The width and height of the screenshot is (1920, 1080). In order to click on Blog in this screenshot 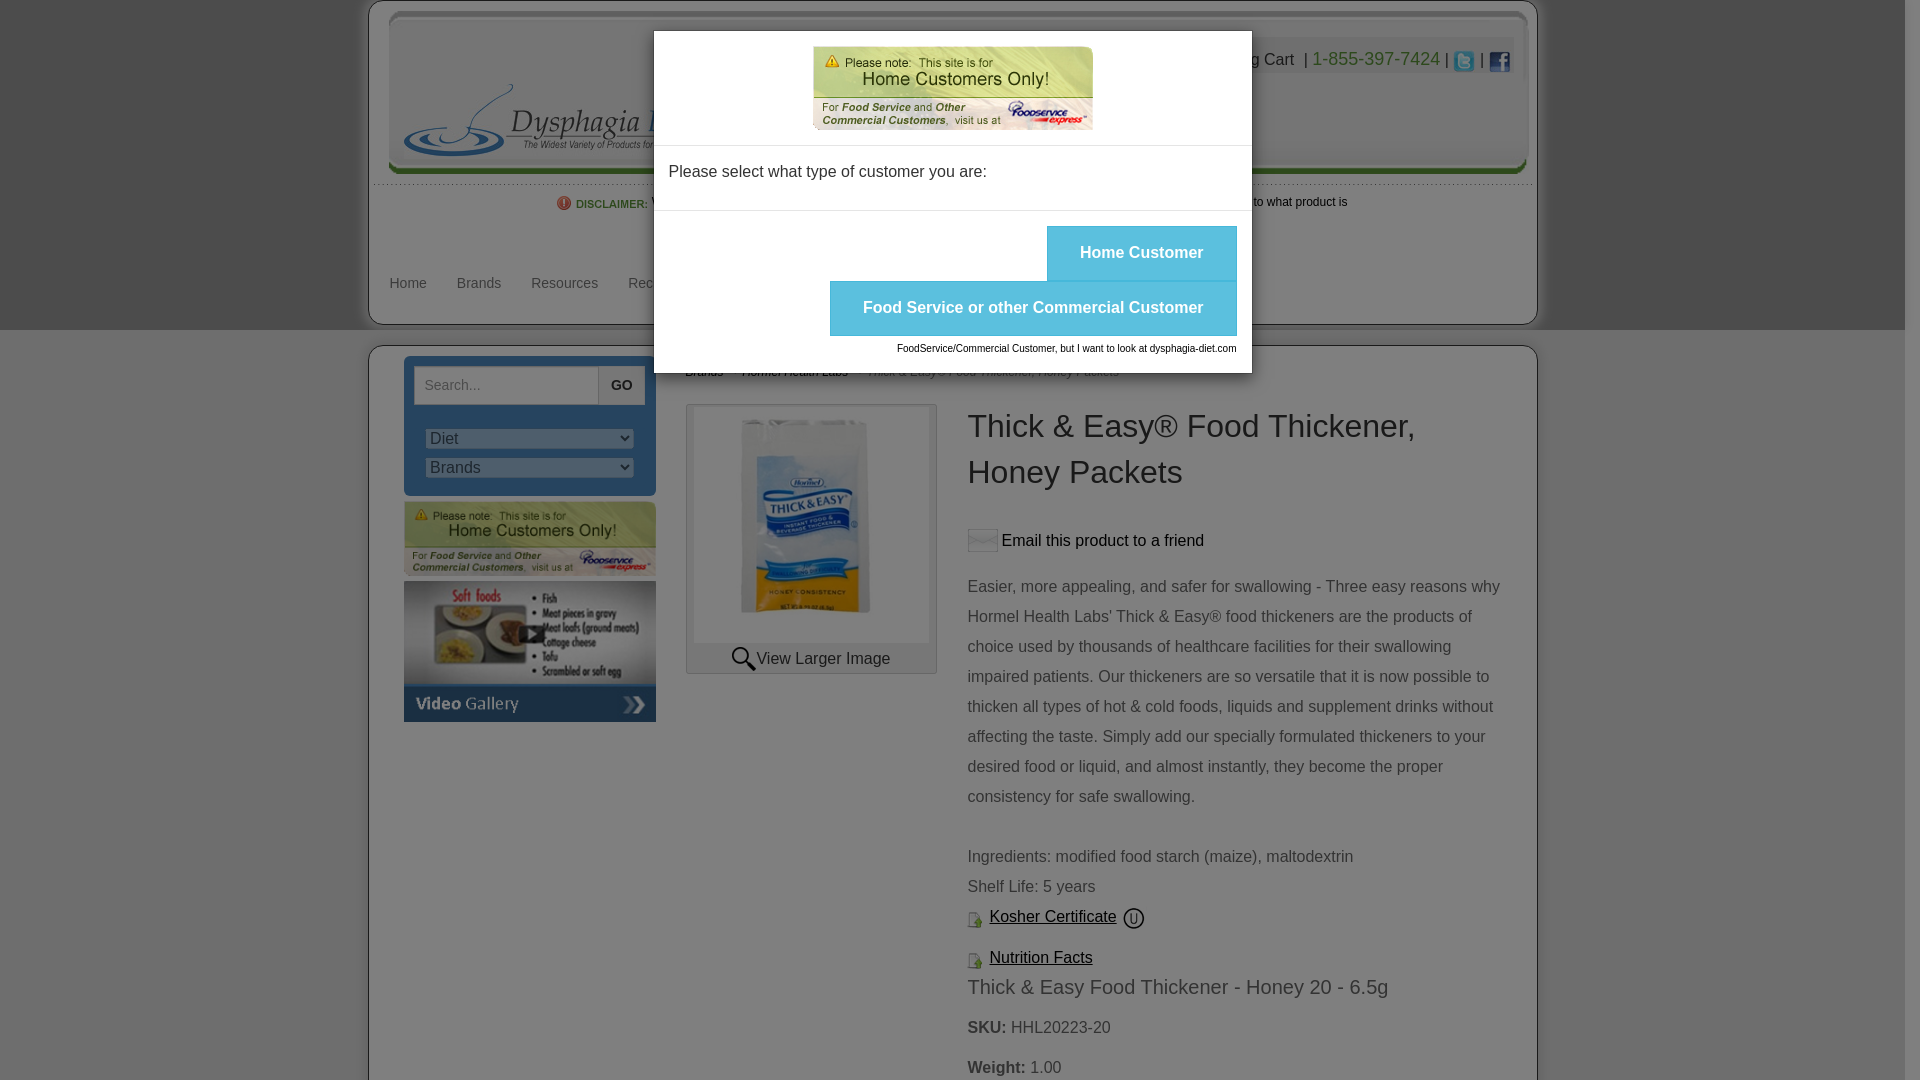, I will do `click(952, 282)`.